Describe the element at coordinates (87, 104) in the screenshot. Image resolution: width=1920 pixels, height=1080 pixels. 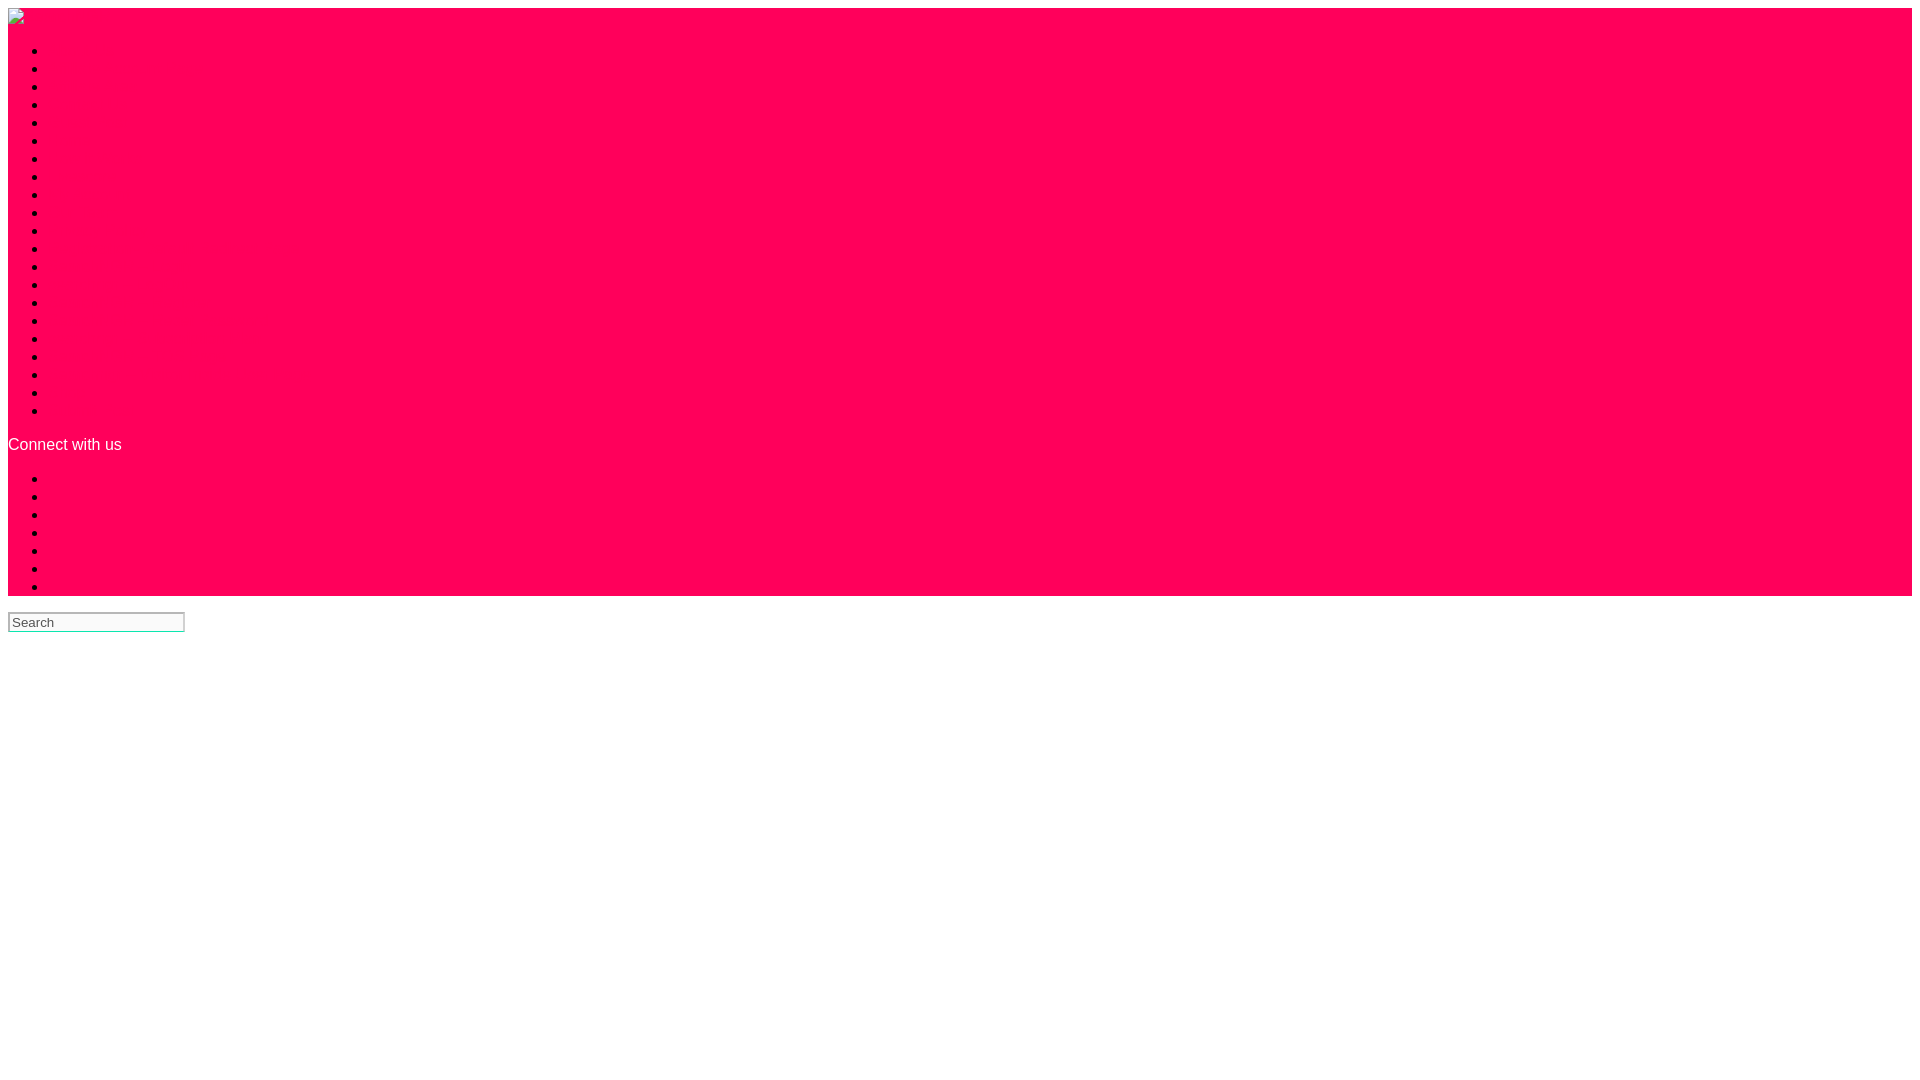
I see `Contact Us` at that location.